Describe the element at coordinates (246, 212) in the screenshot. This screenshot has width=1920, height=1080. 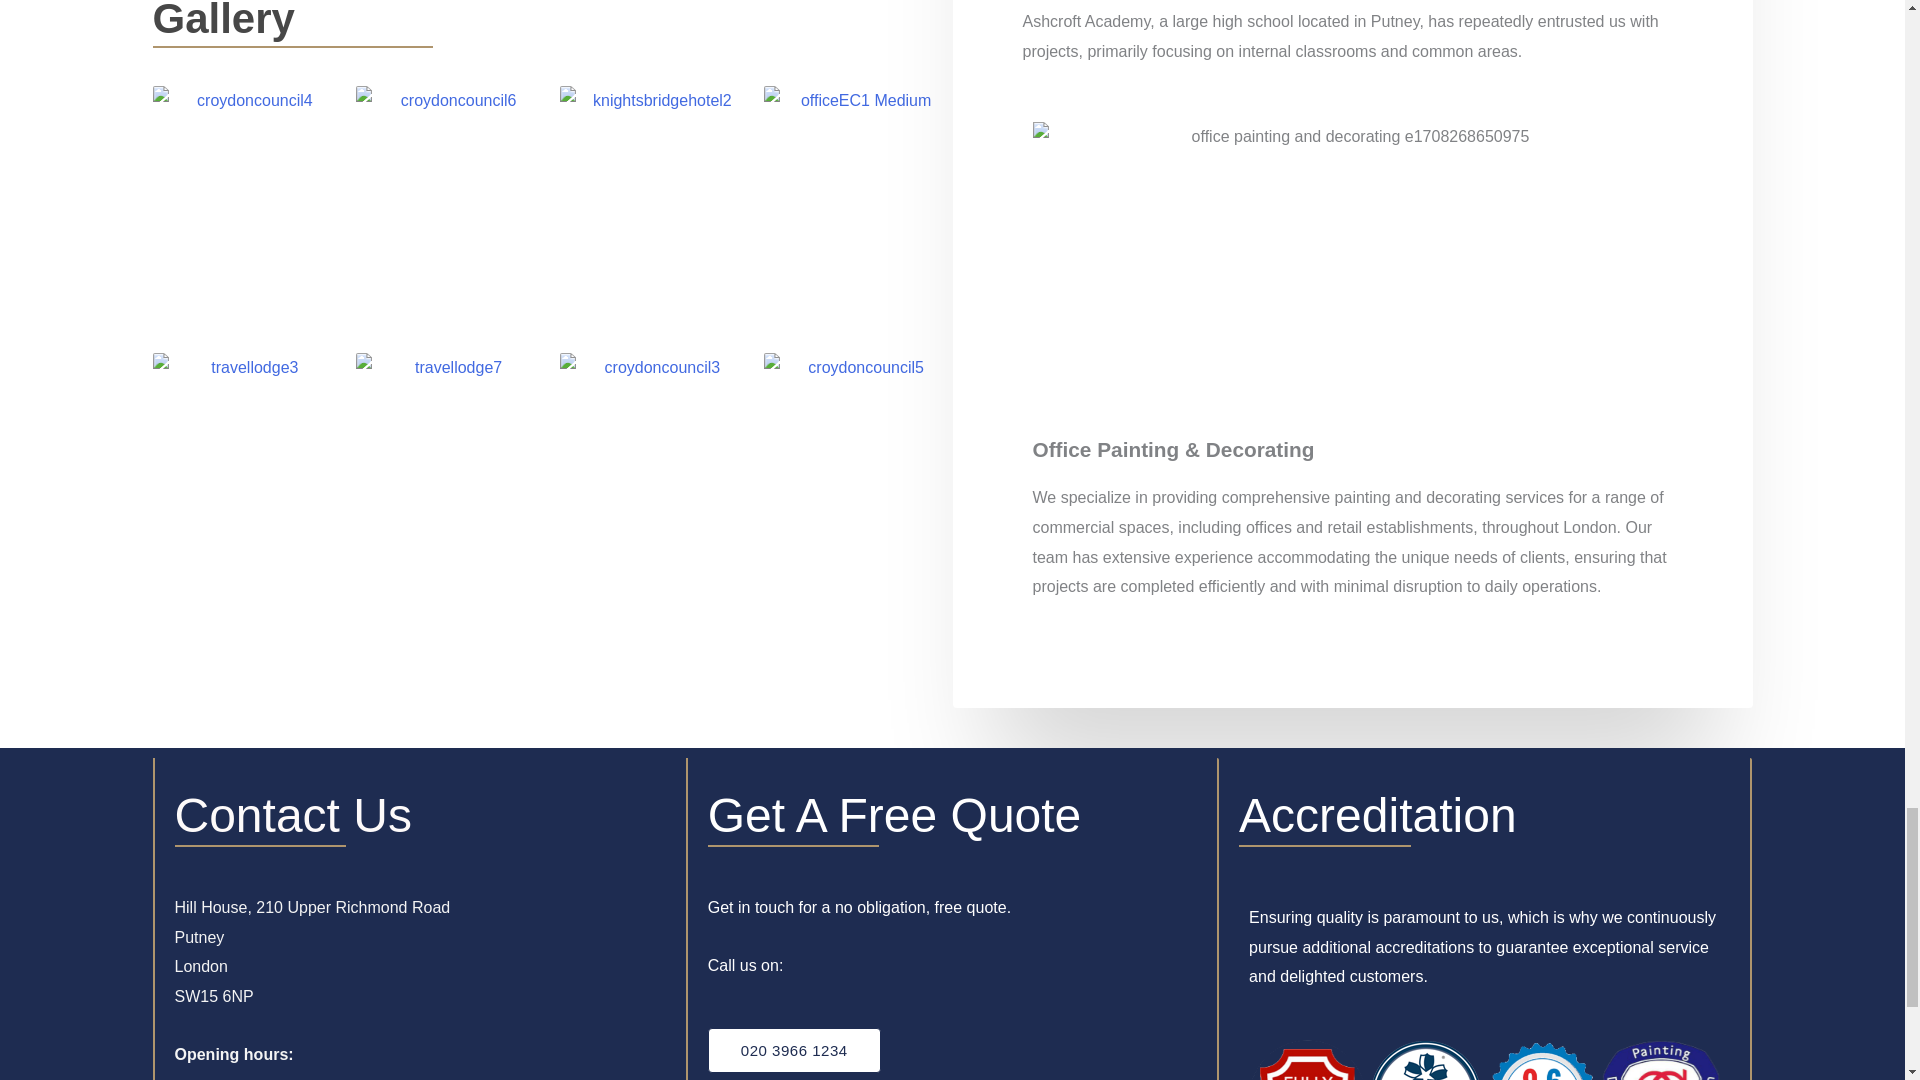
I see `croydoncouncil4` at that location.